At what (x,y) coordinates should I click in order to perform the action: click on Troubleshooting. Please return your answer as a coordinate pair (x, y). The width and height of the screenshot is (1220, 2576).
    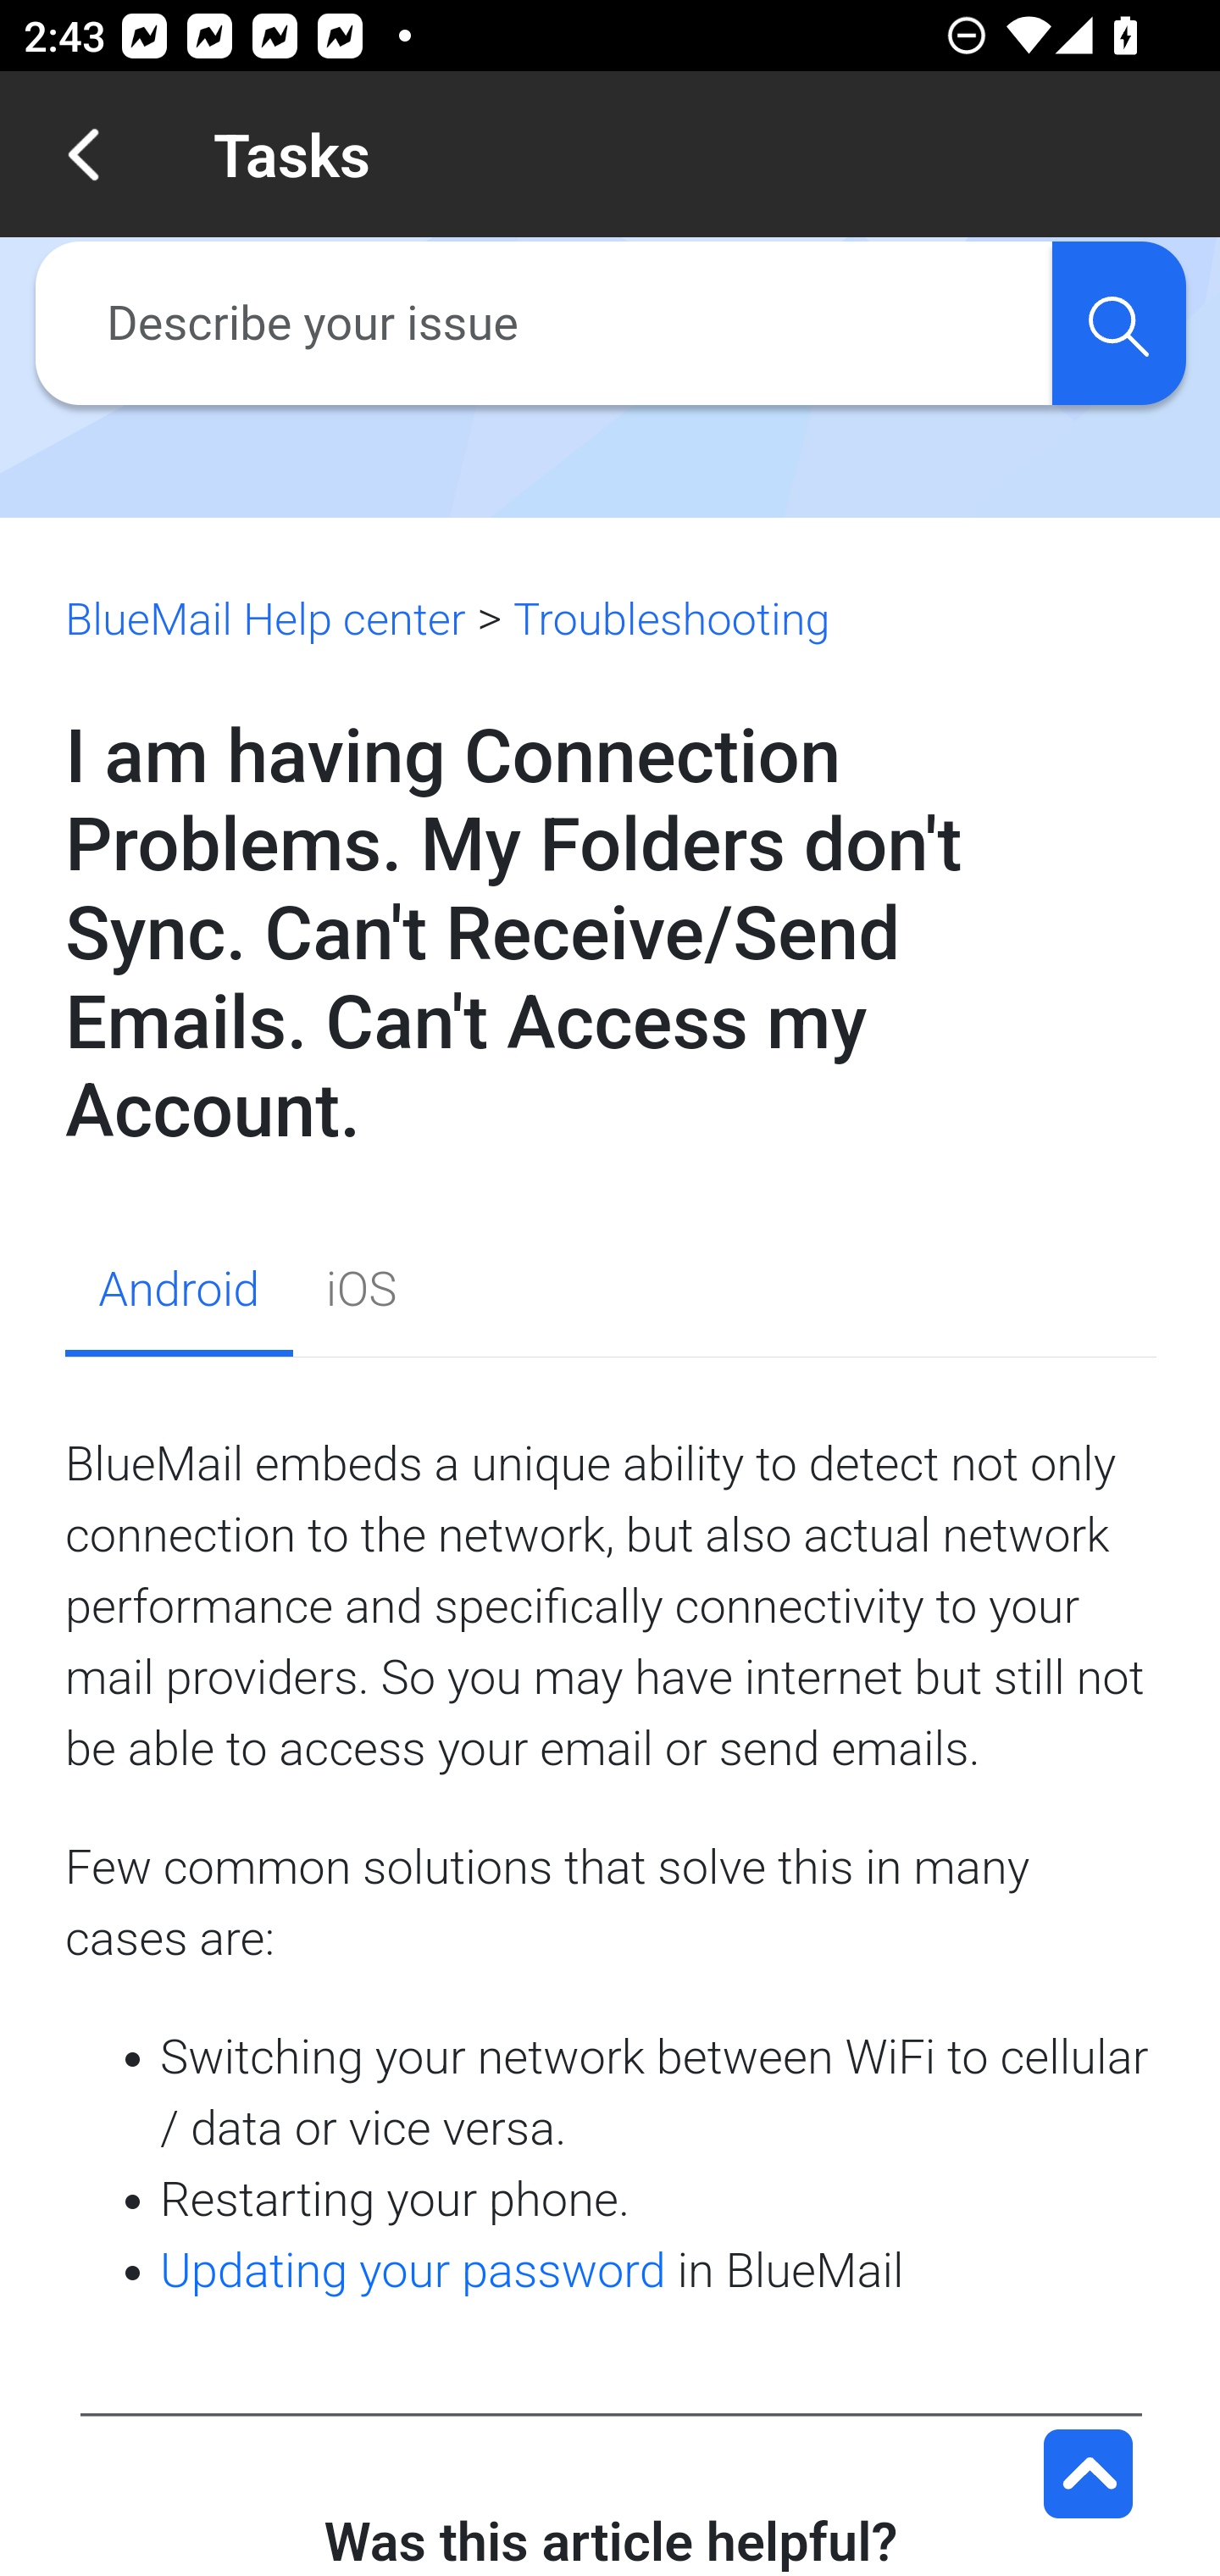
    Looking at the image, I should click on (669, 619).